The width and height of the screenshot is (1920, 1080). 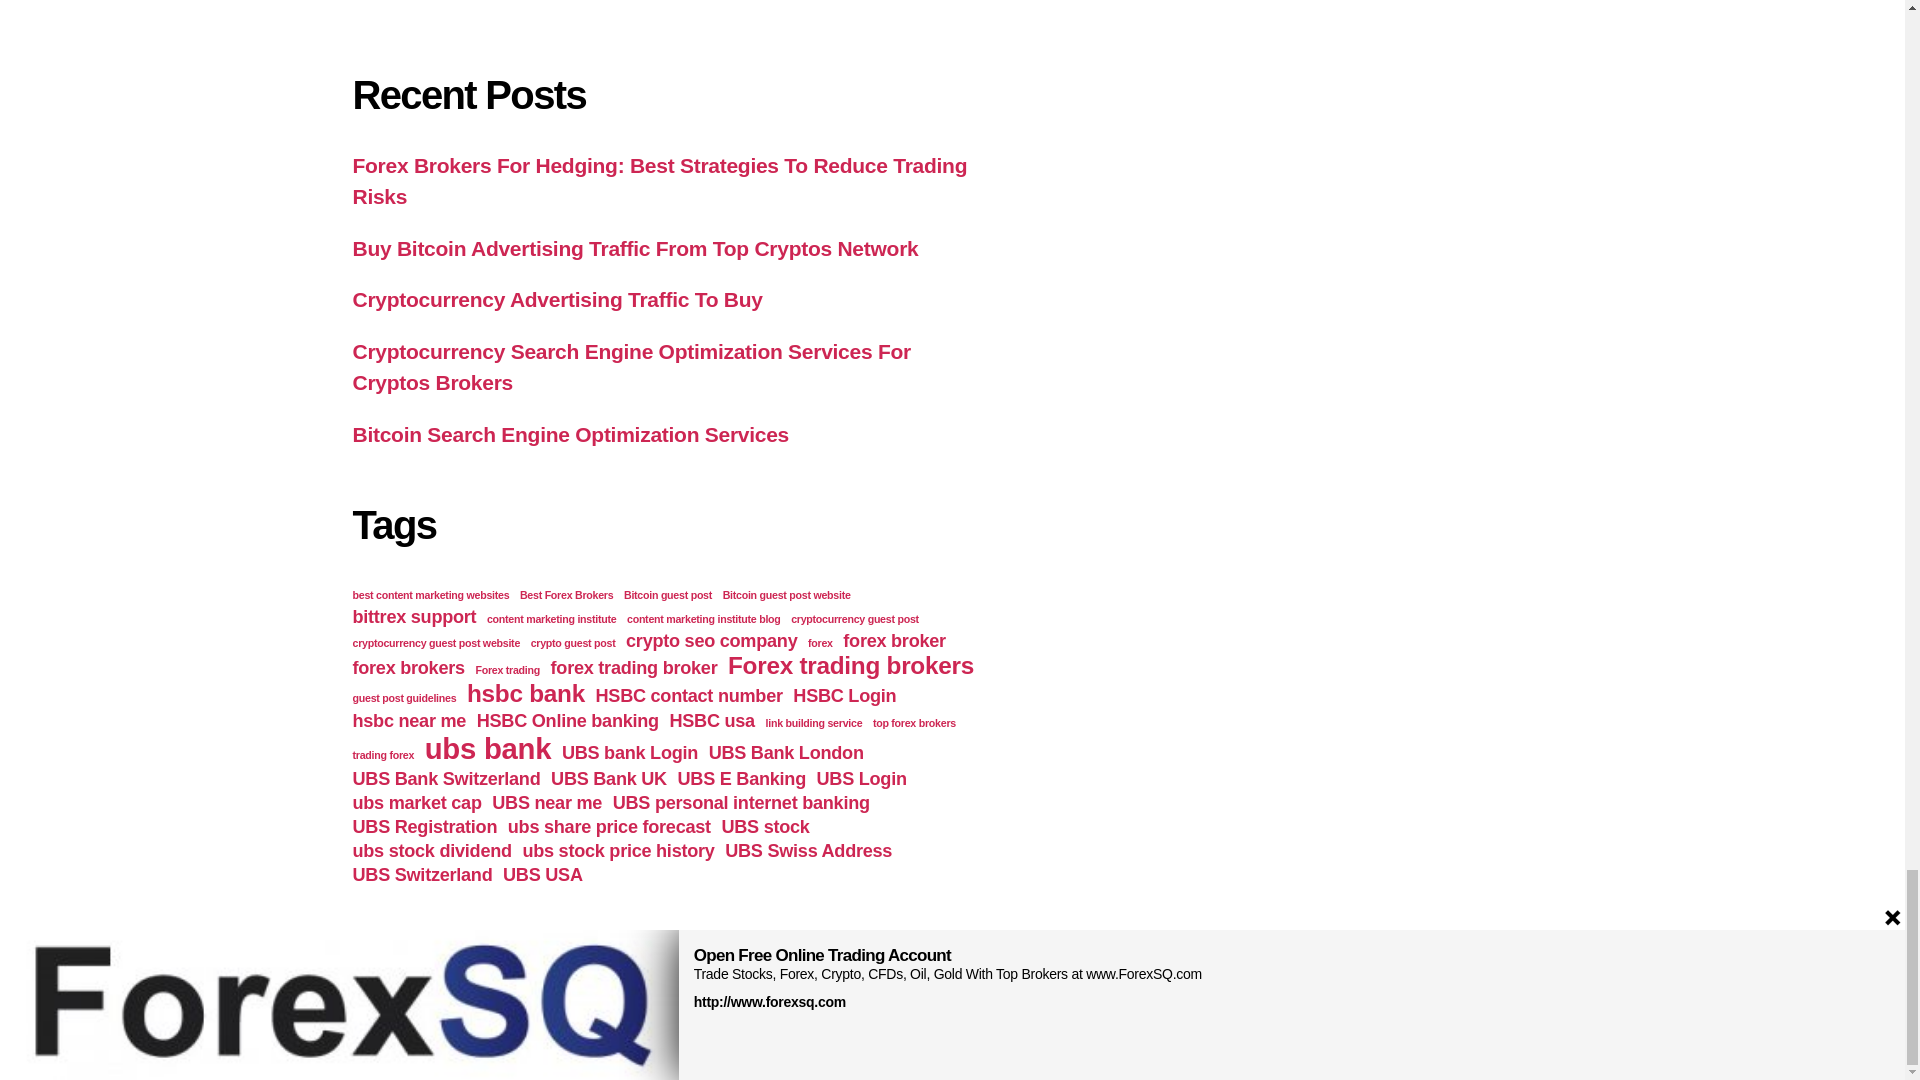 What do you see at coordinates (556, 300) in the screenshot?
I see `Cryptocurrency Advertising Traffic To Buy` at bounding box center [556, 300].